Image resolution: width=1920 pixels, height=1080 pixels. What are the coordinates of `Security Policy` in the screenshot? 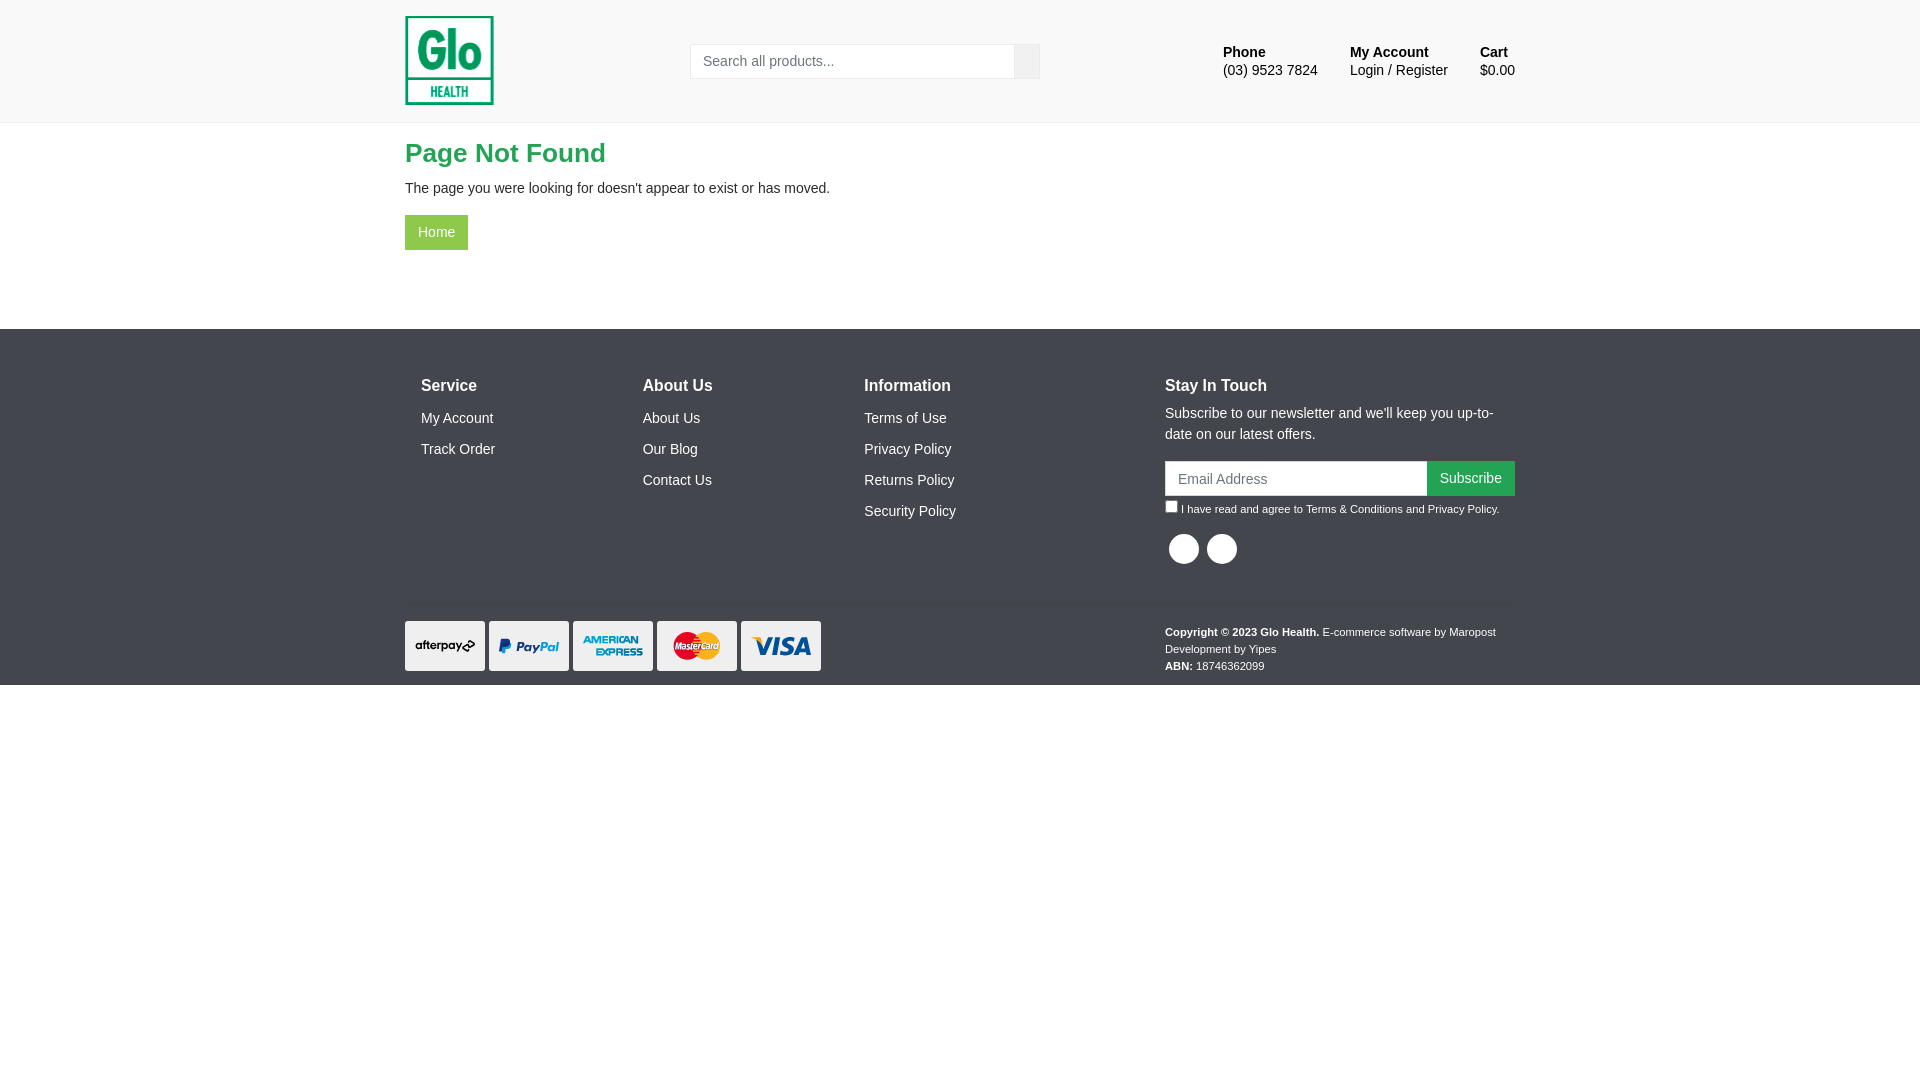 It's located at (944, 512).